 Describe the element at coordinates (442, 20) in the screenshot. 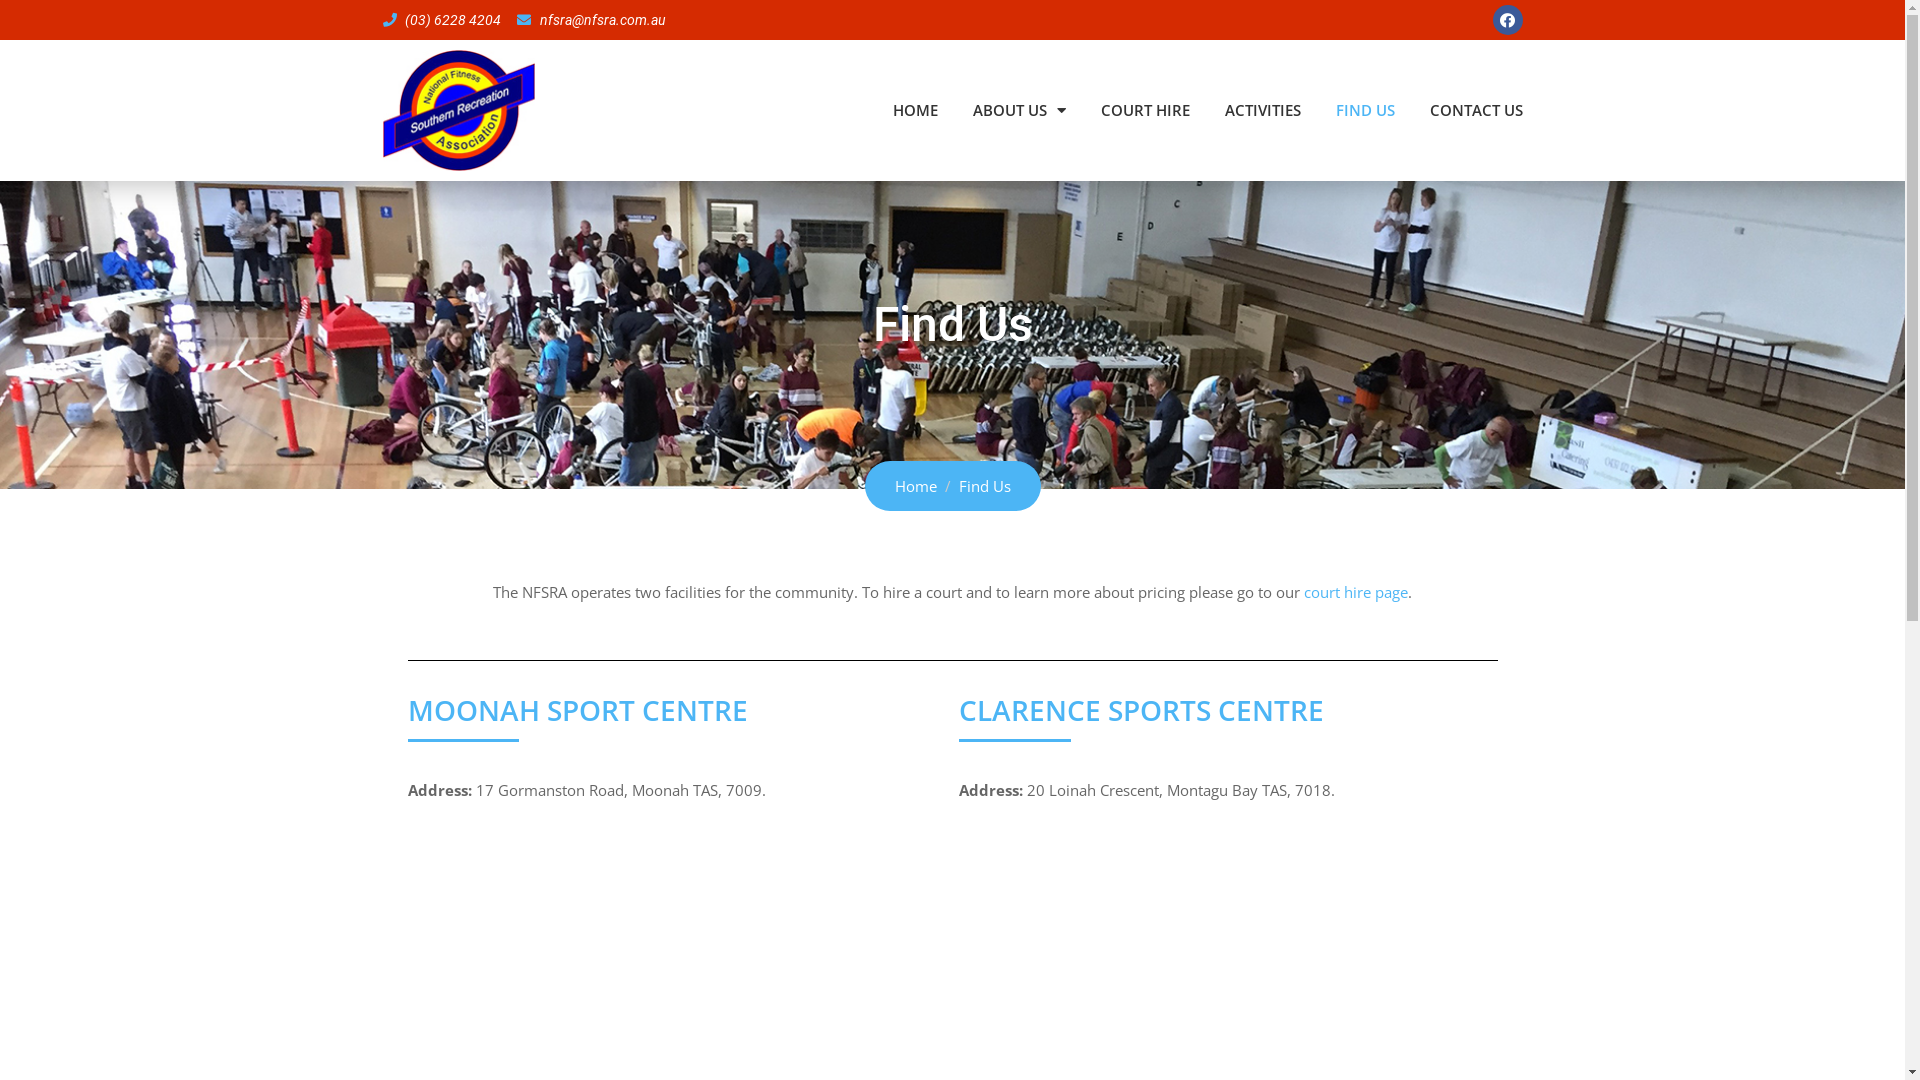

I see `(03) 6228 4204` at that location.